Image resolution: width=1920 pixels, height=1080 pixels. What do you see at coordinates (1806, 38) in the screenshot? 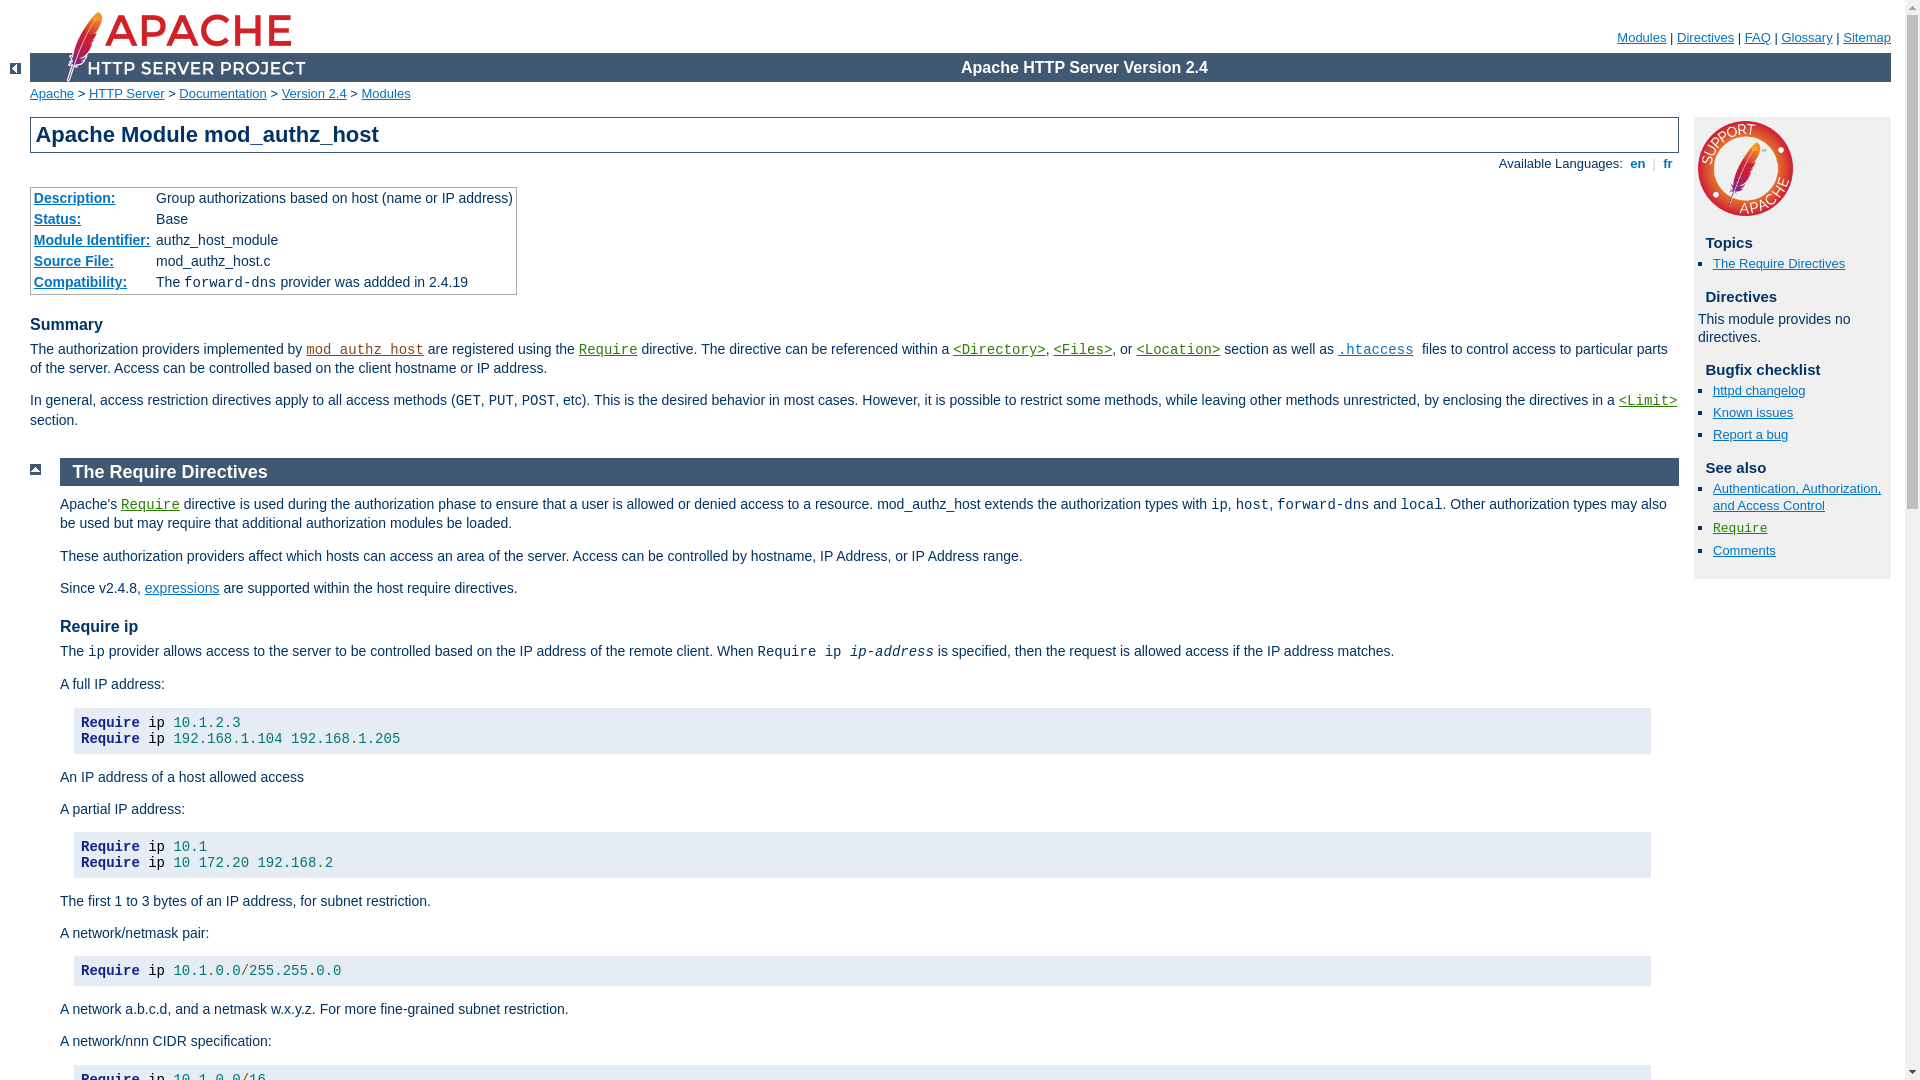
I see `Glossary` at bounding box center [1806, 38].